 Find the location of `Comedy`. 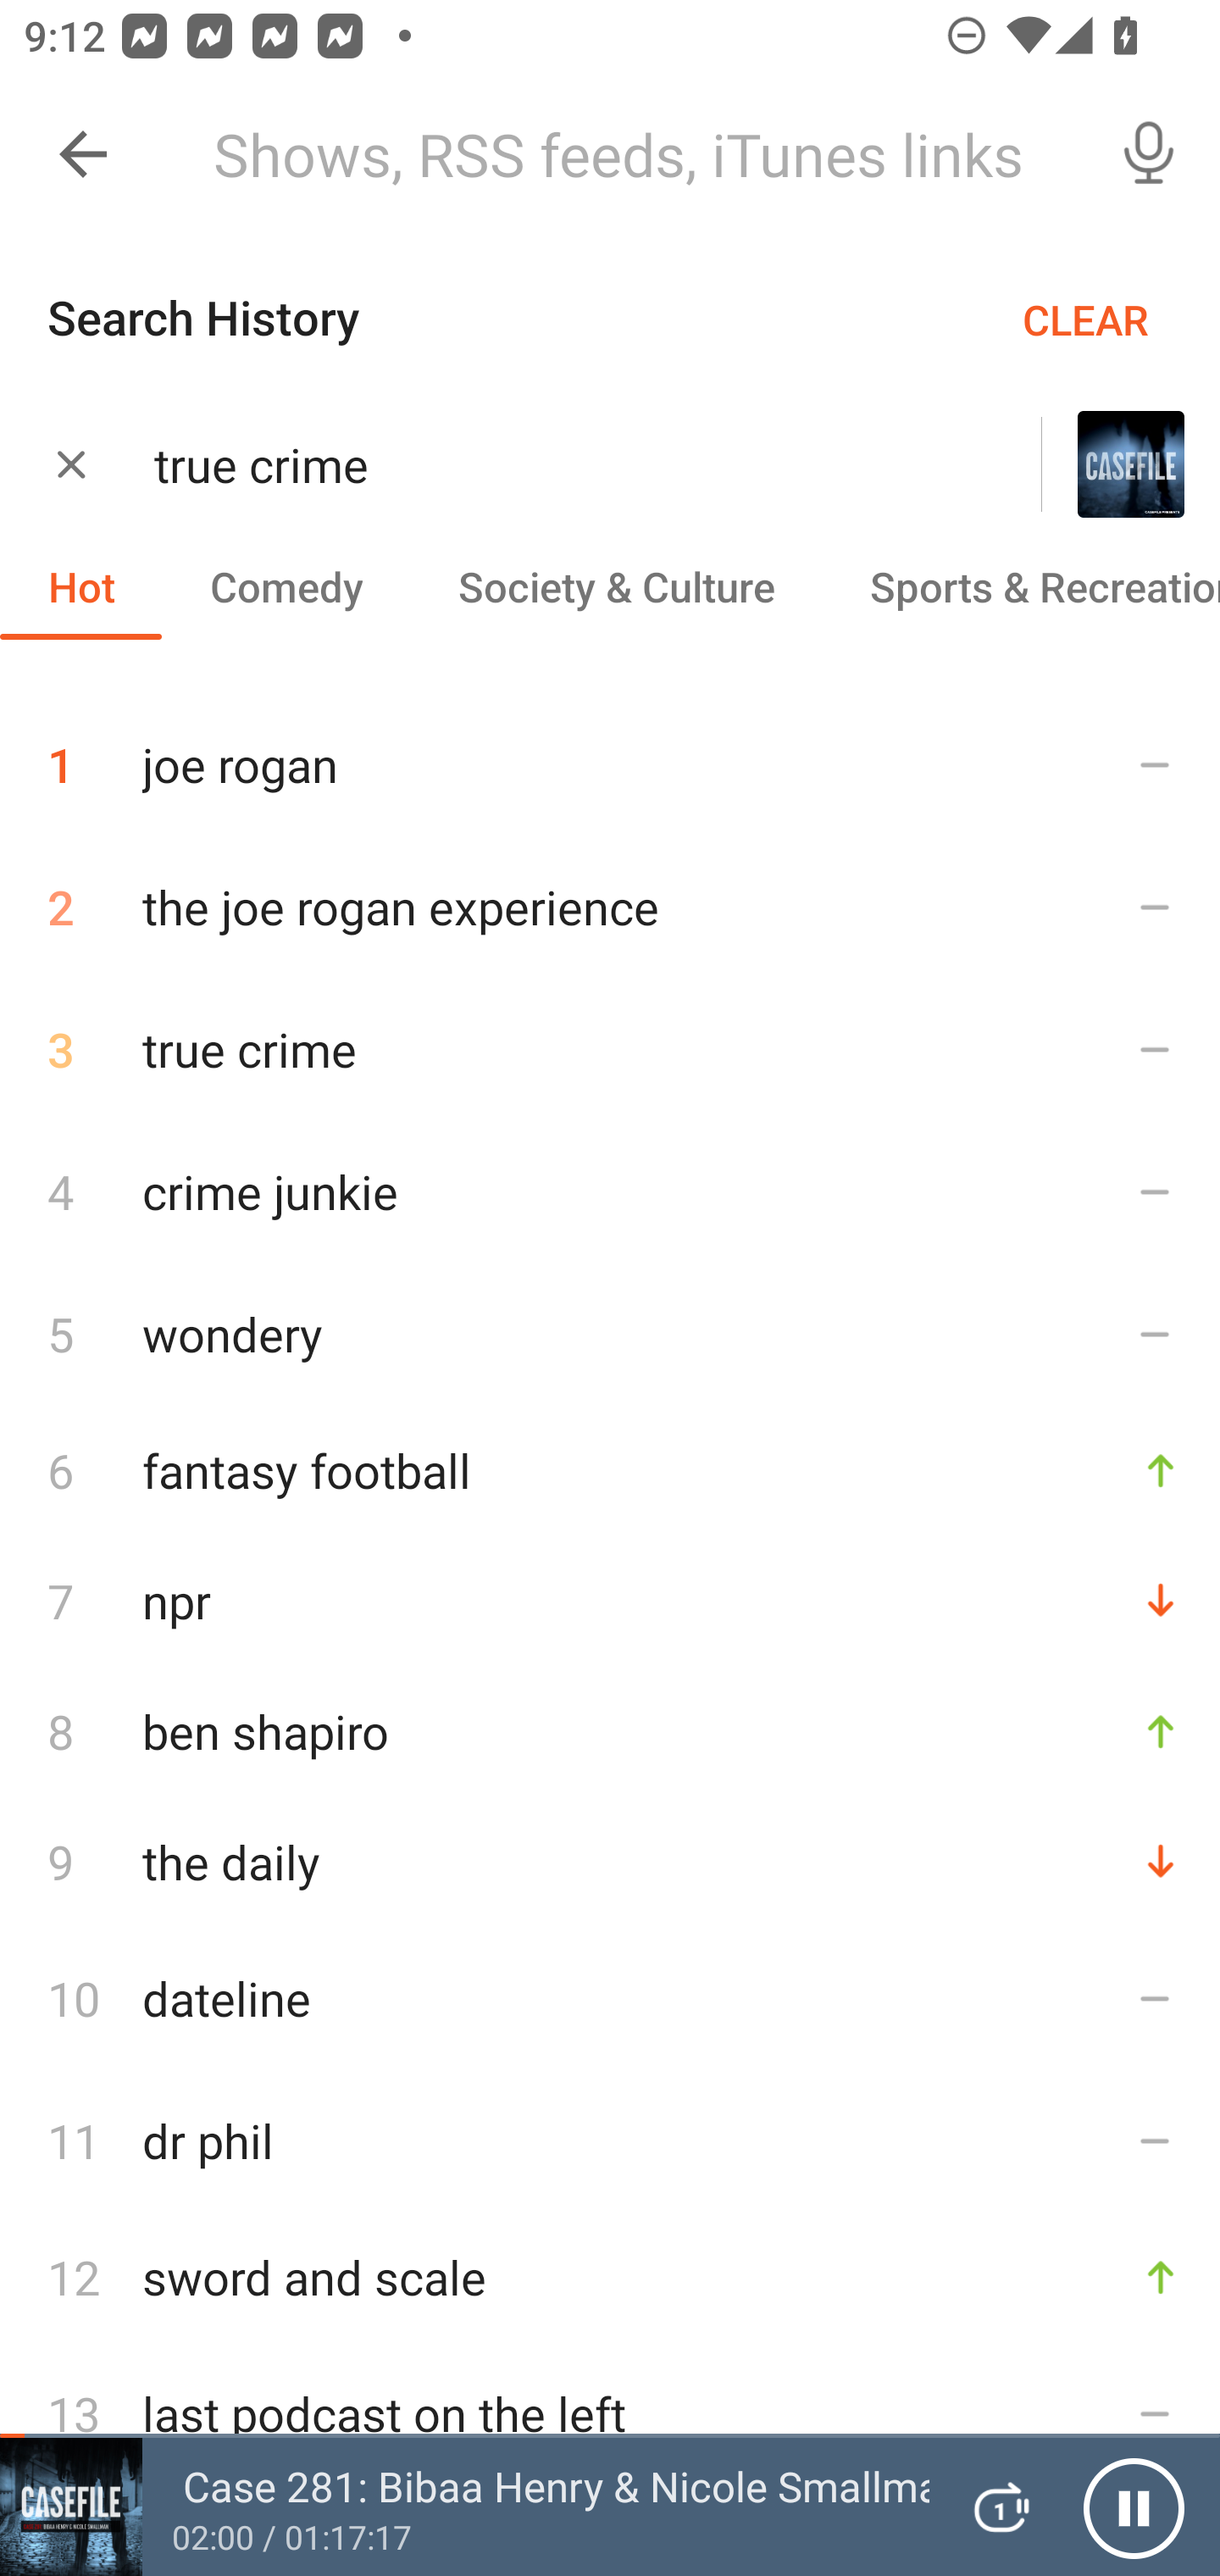

Comedy is located at coordinates (286, 586).